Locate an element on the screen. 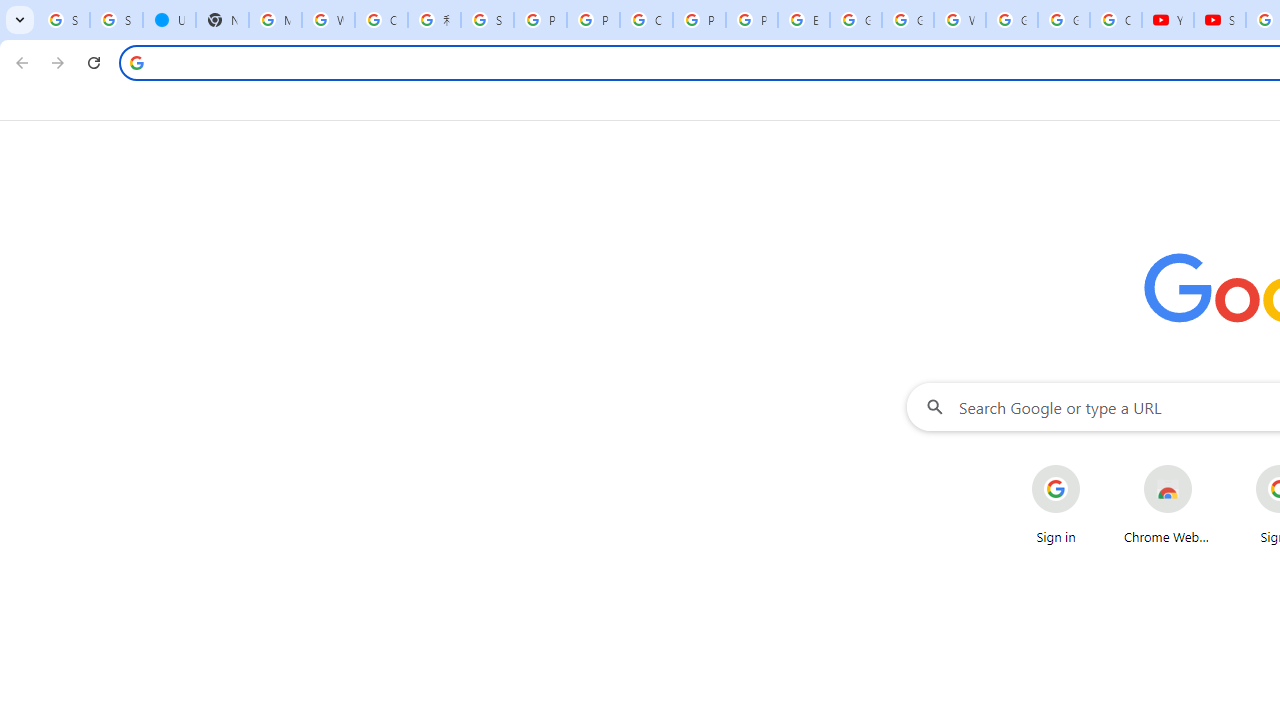 The height and width of the screenshot is (720, 1280). More actions for Chrome Web Store shortcut is located at coordinates (1208, 466).